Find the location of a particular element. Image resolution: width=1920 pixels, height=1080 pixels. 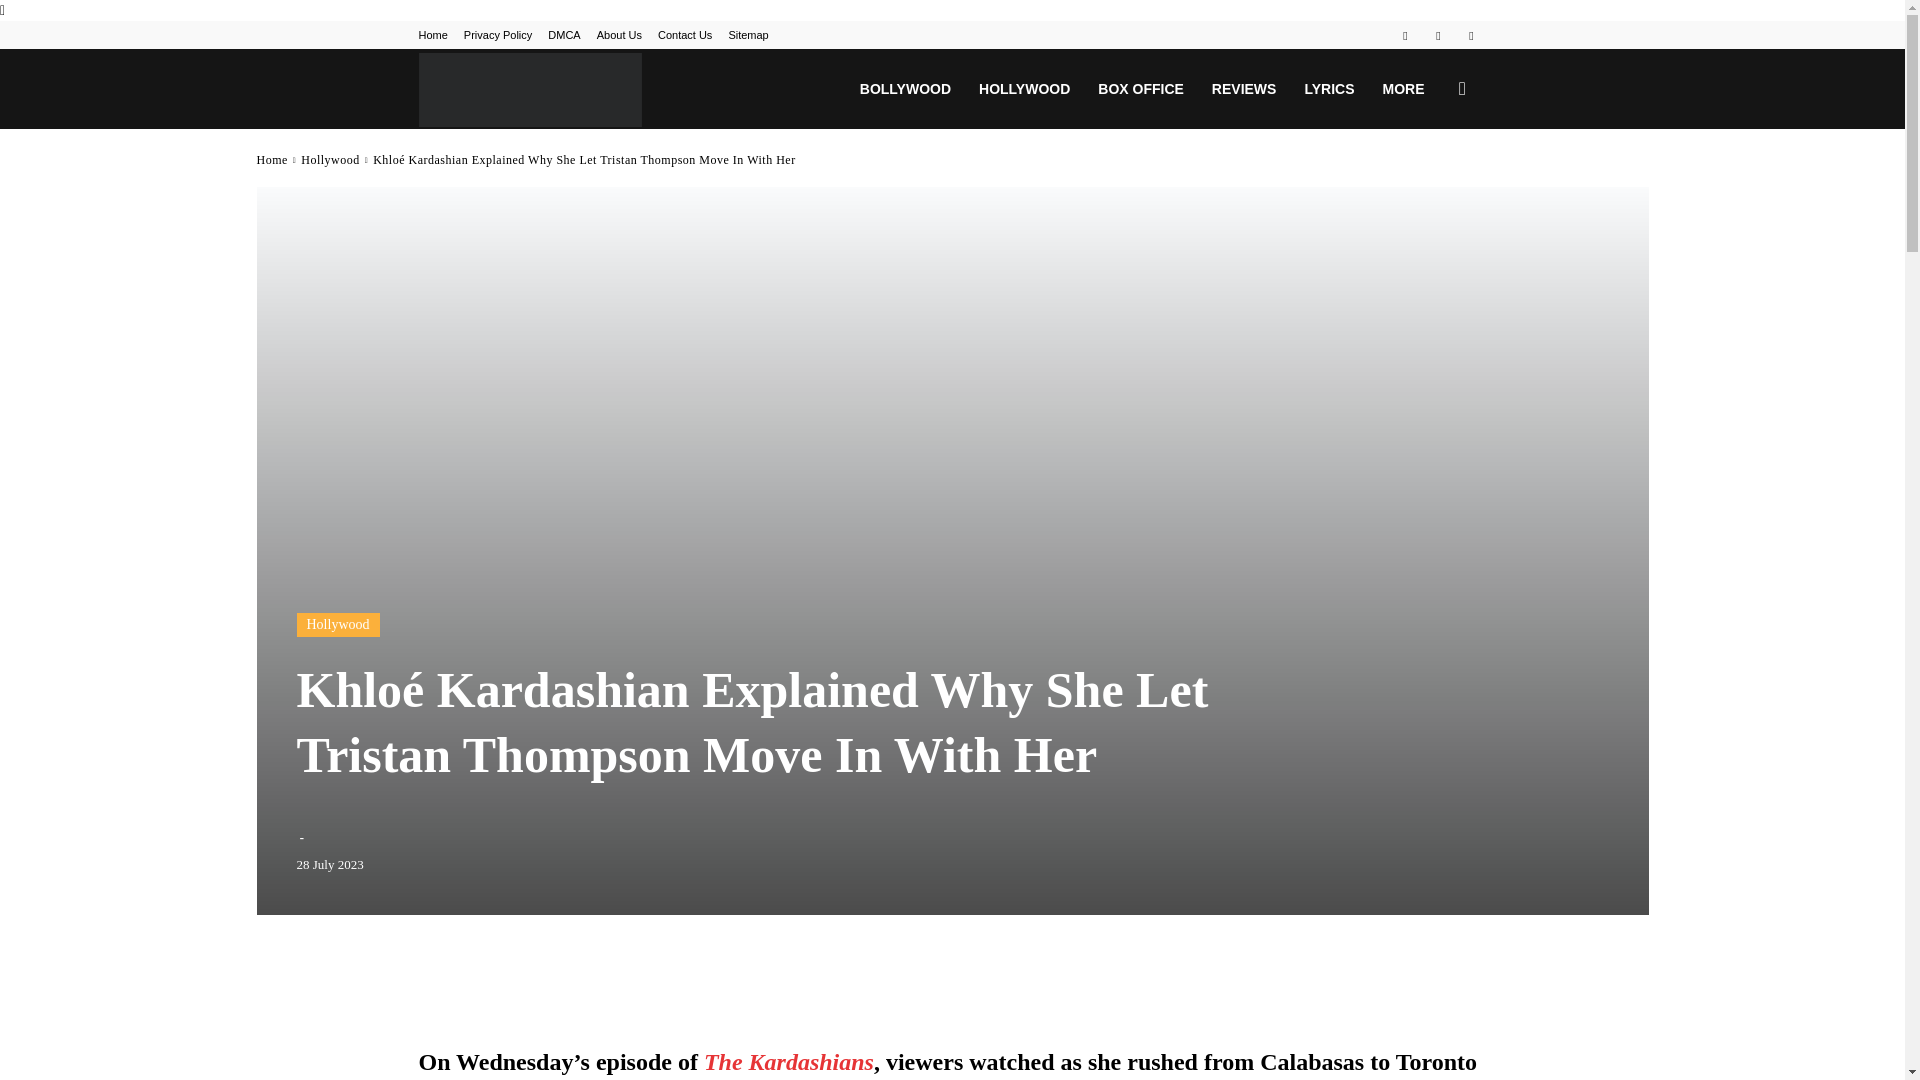

Twitter is located at coordinates (1470, 34).